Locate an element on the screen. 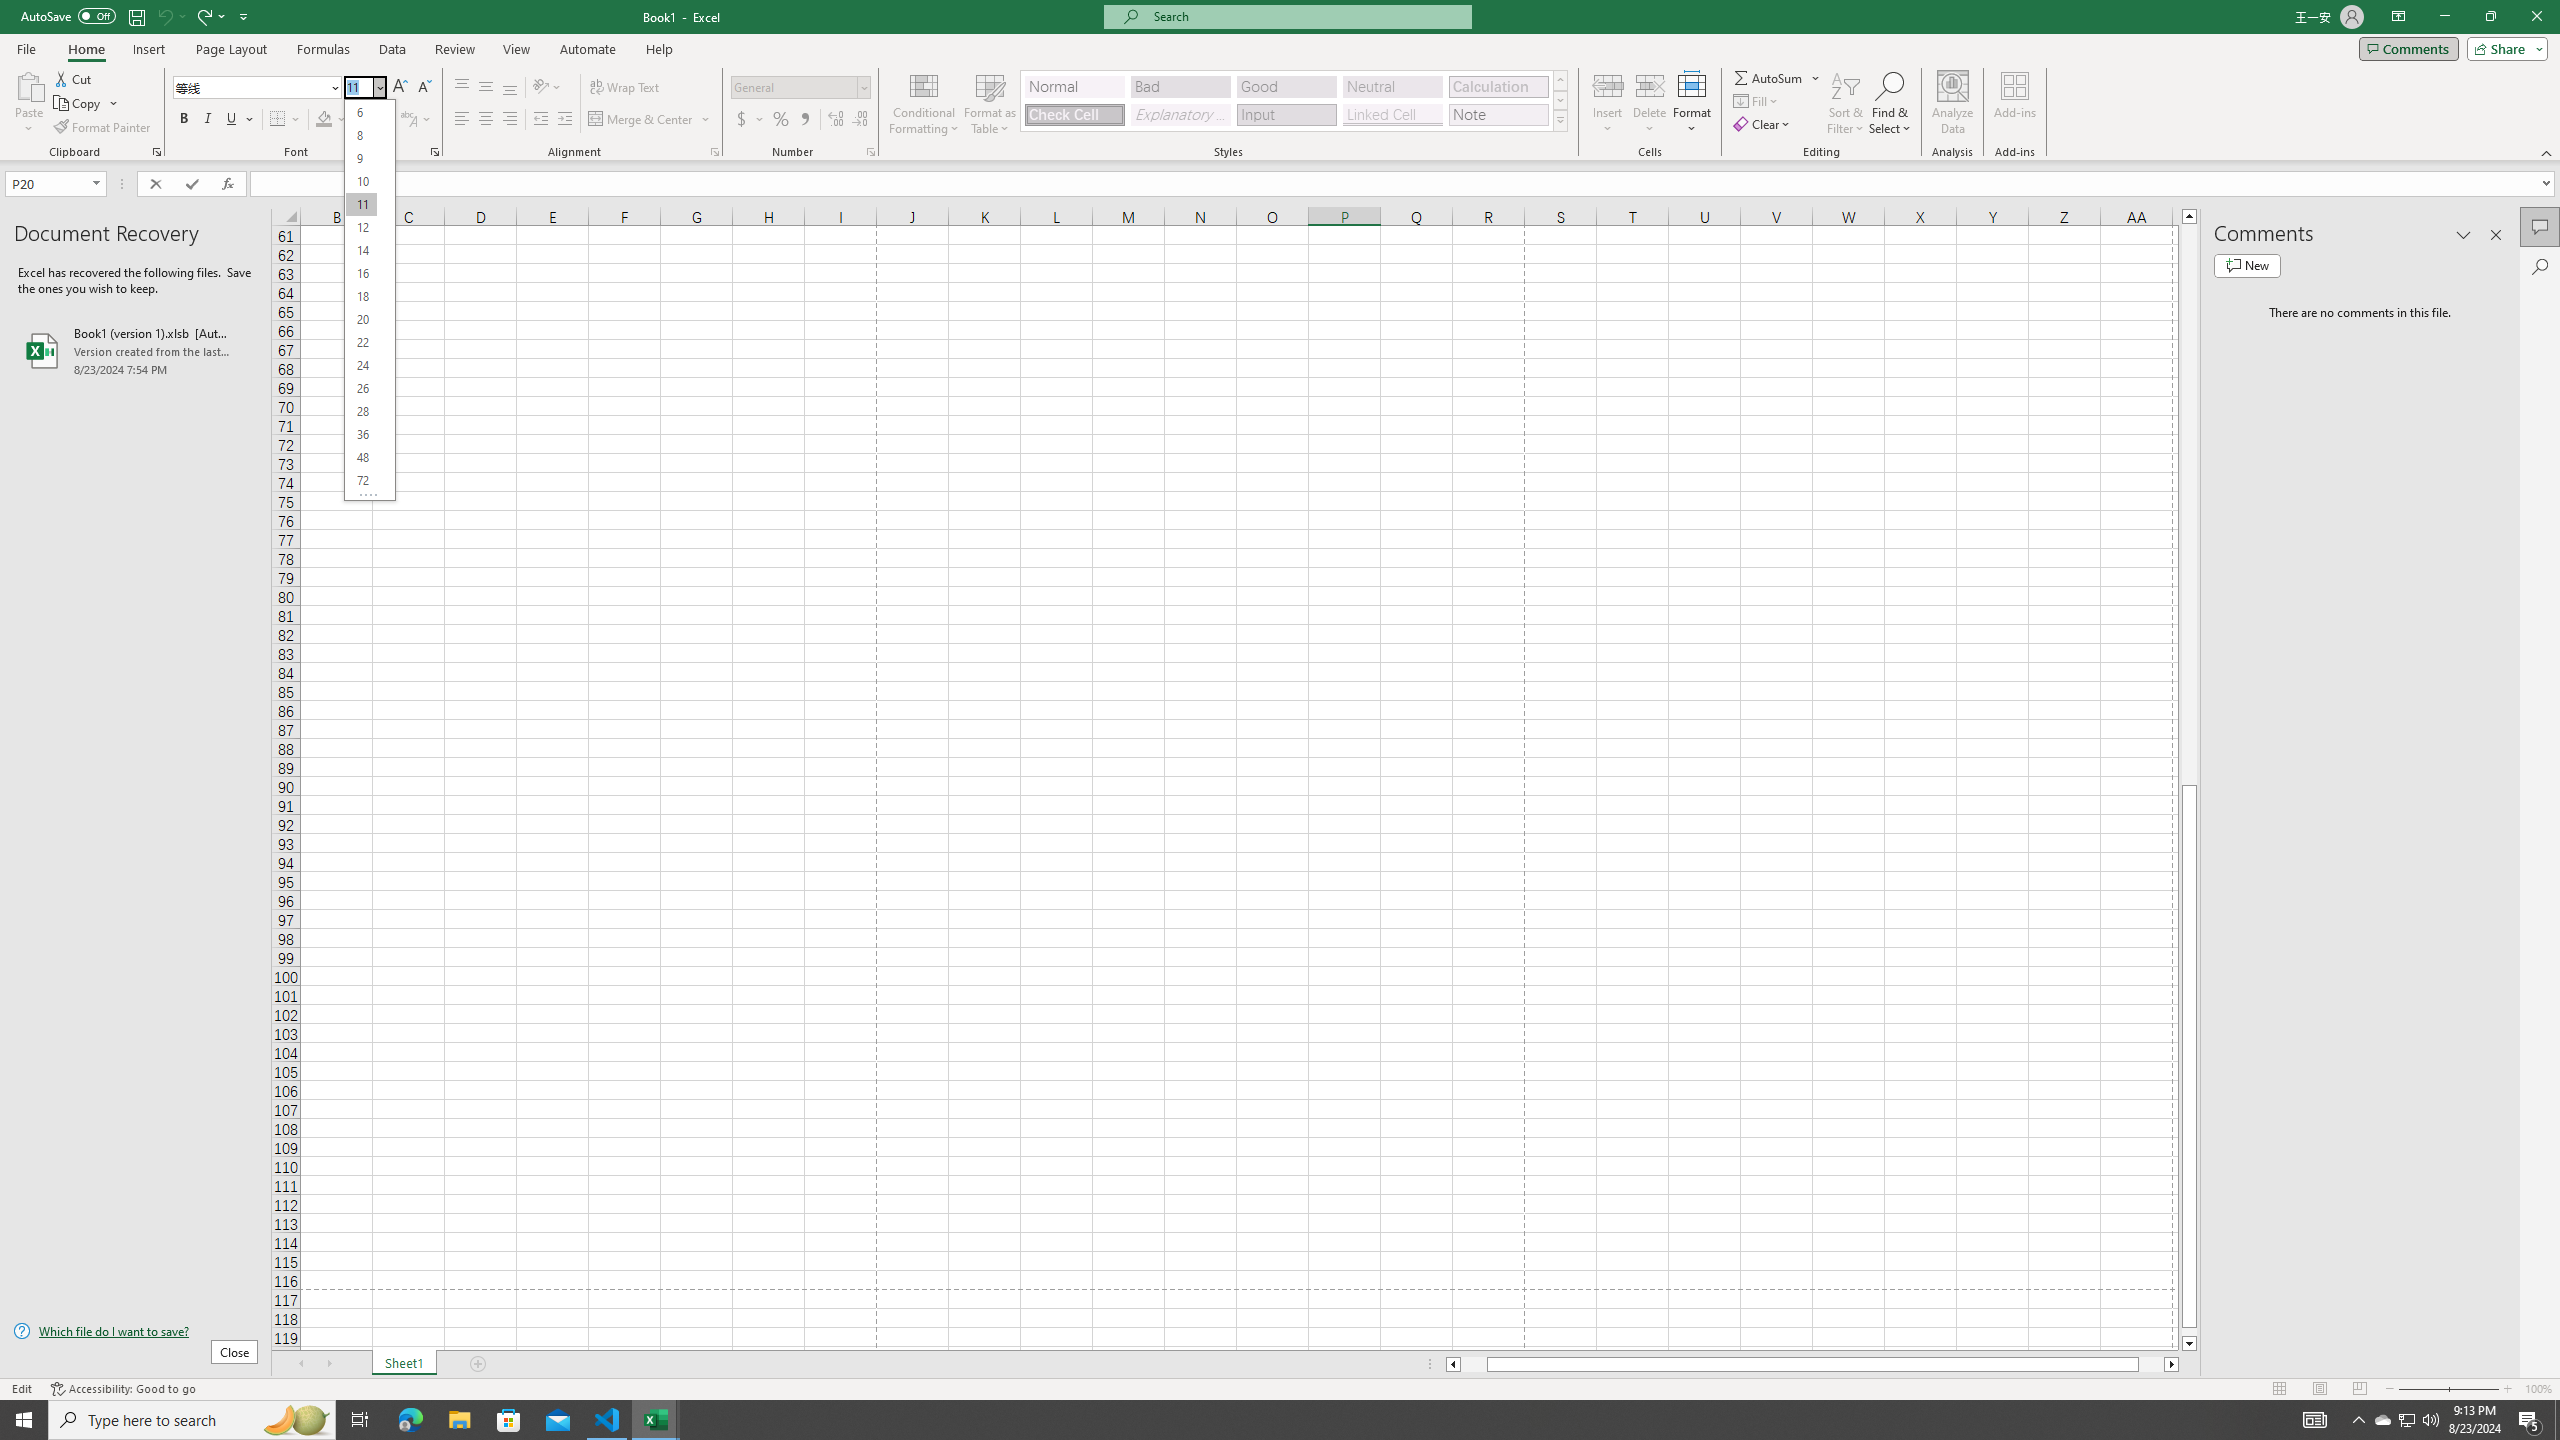 This screenshot has width=2560, height=1440. Insert Cells is located at coordinates (1608, 85).